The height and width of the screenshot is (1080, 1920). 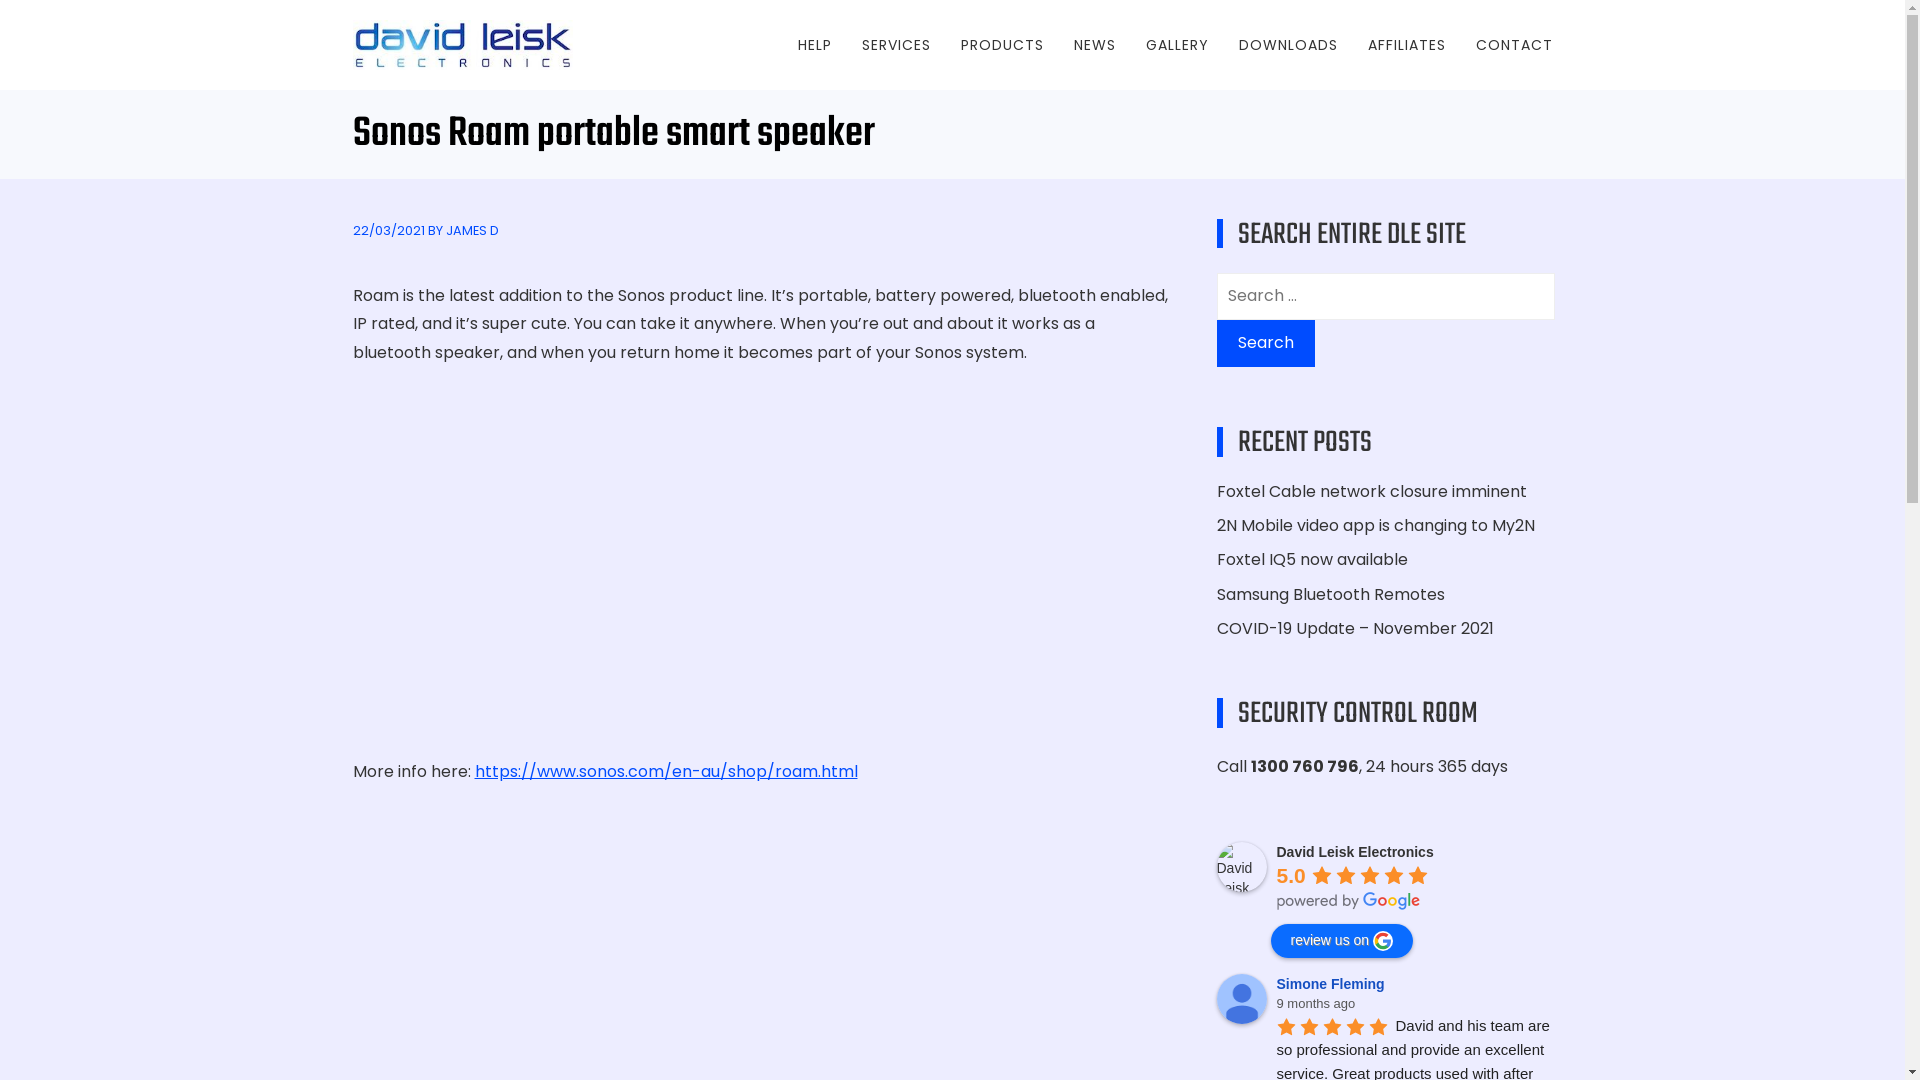 I want to click on David Leisk Electronics, so click(x=1241, y=867).